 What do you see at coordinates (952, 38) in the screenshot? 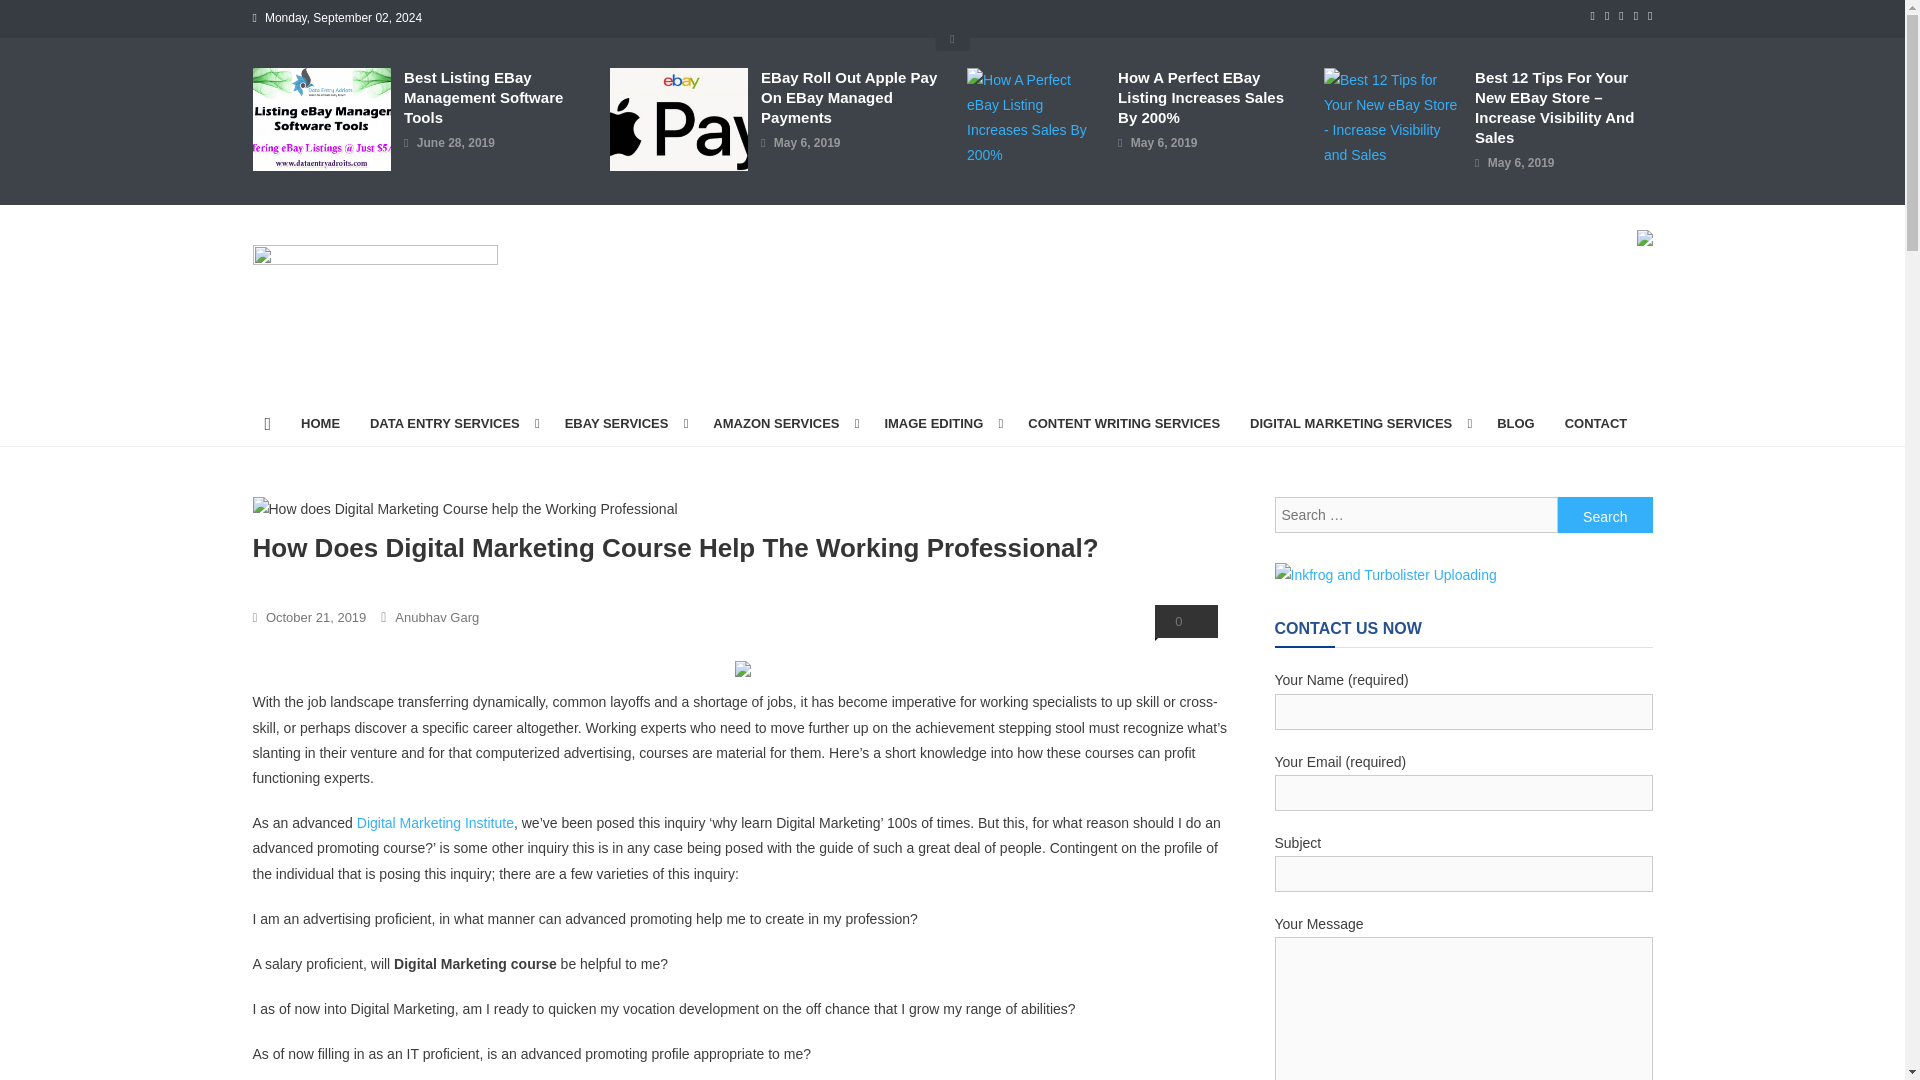
I see `Feature Posts` at bounding box center [952, 38].